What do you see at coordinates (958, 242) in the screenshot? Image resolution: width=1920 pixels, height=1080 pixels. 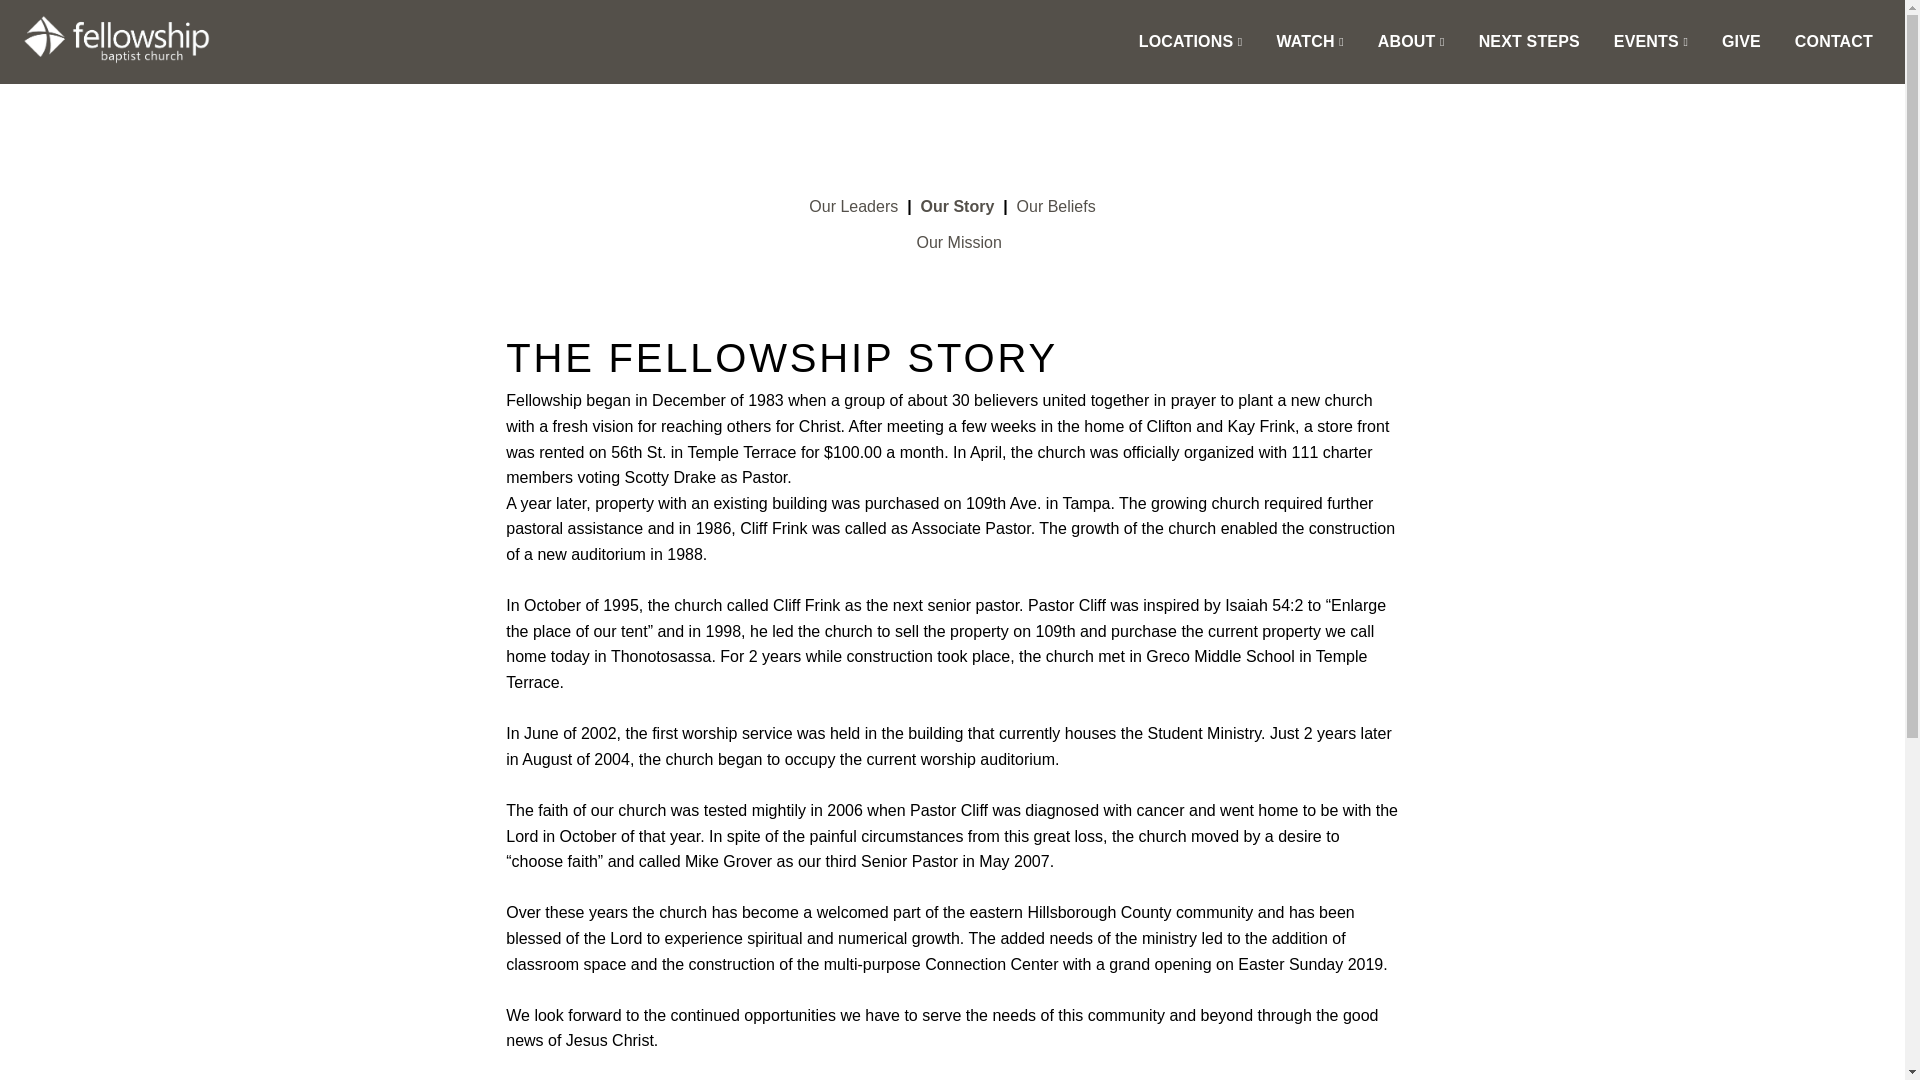 I see `Our Mission` at bounding box center [958, 242].